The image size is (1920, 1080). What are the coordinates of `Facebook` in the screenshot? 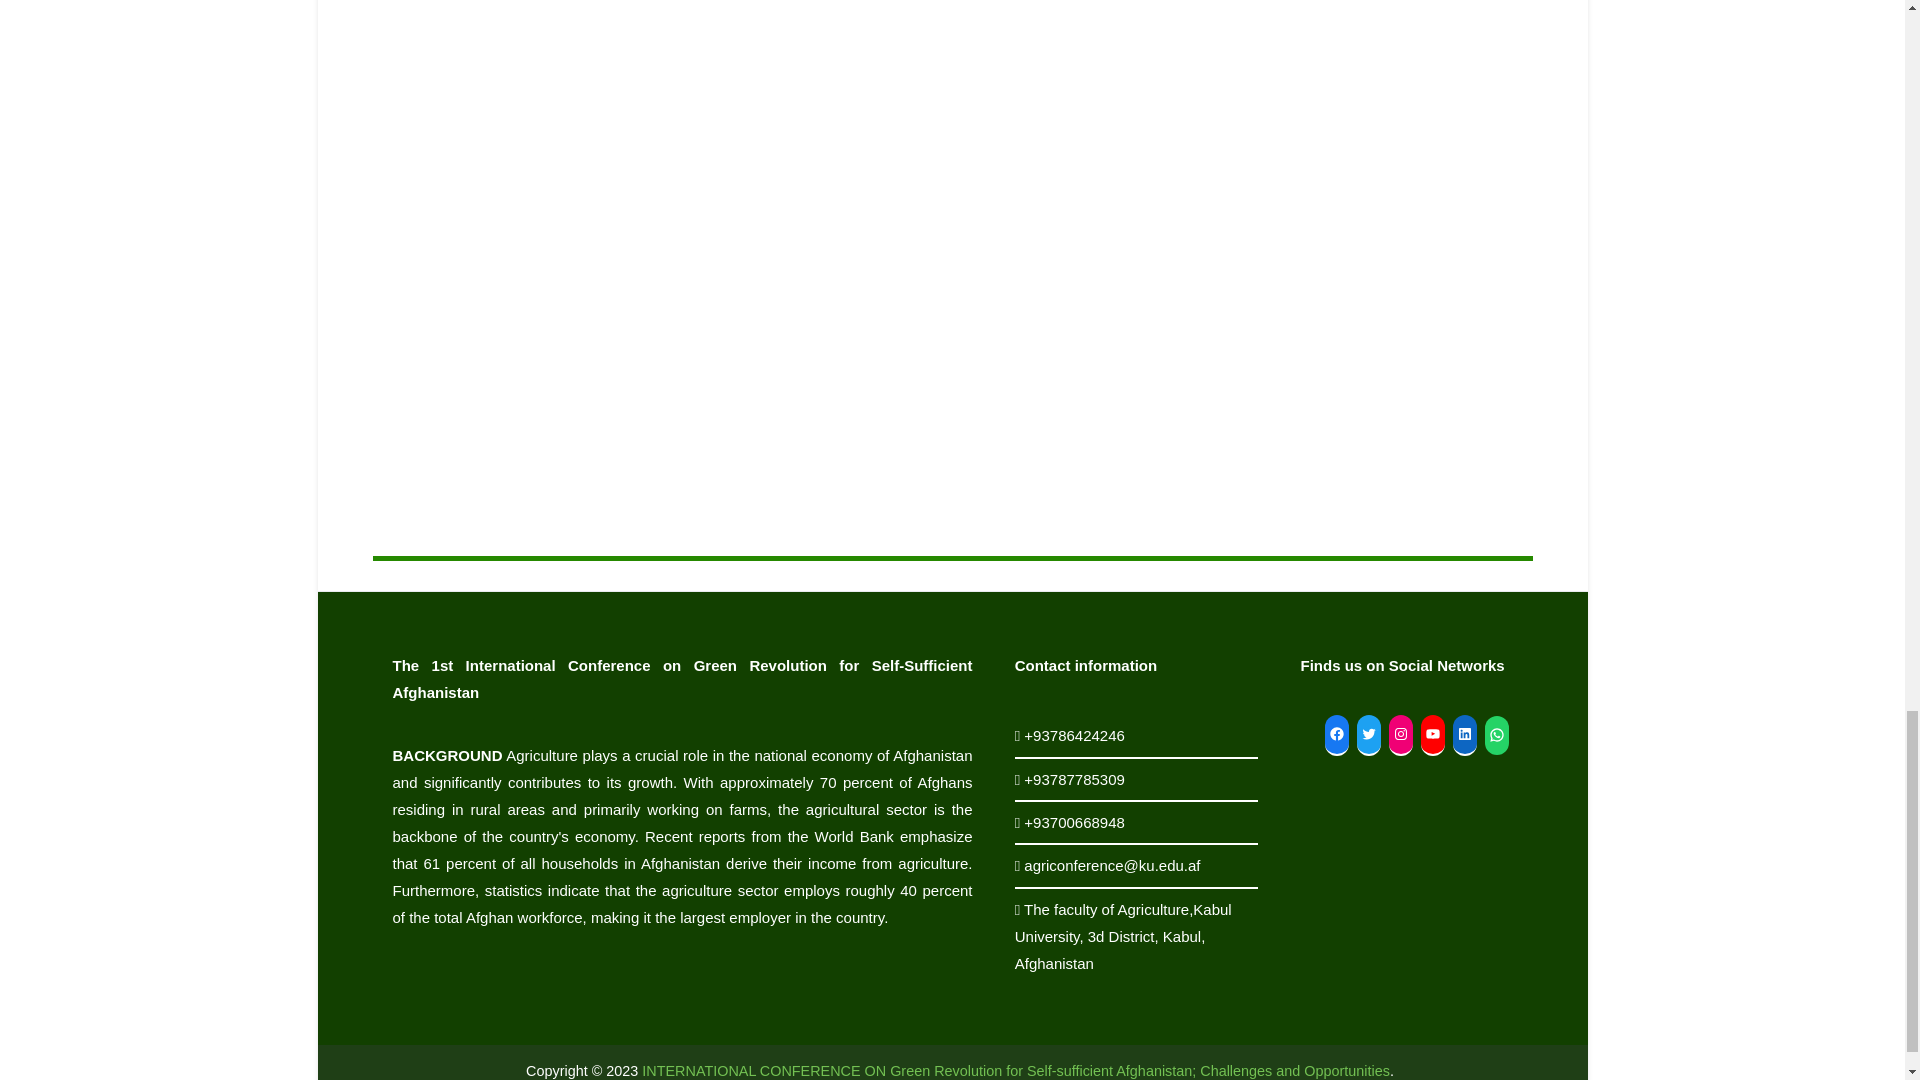 It's located at (1336, 734).